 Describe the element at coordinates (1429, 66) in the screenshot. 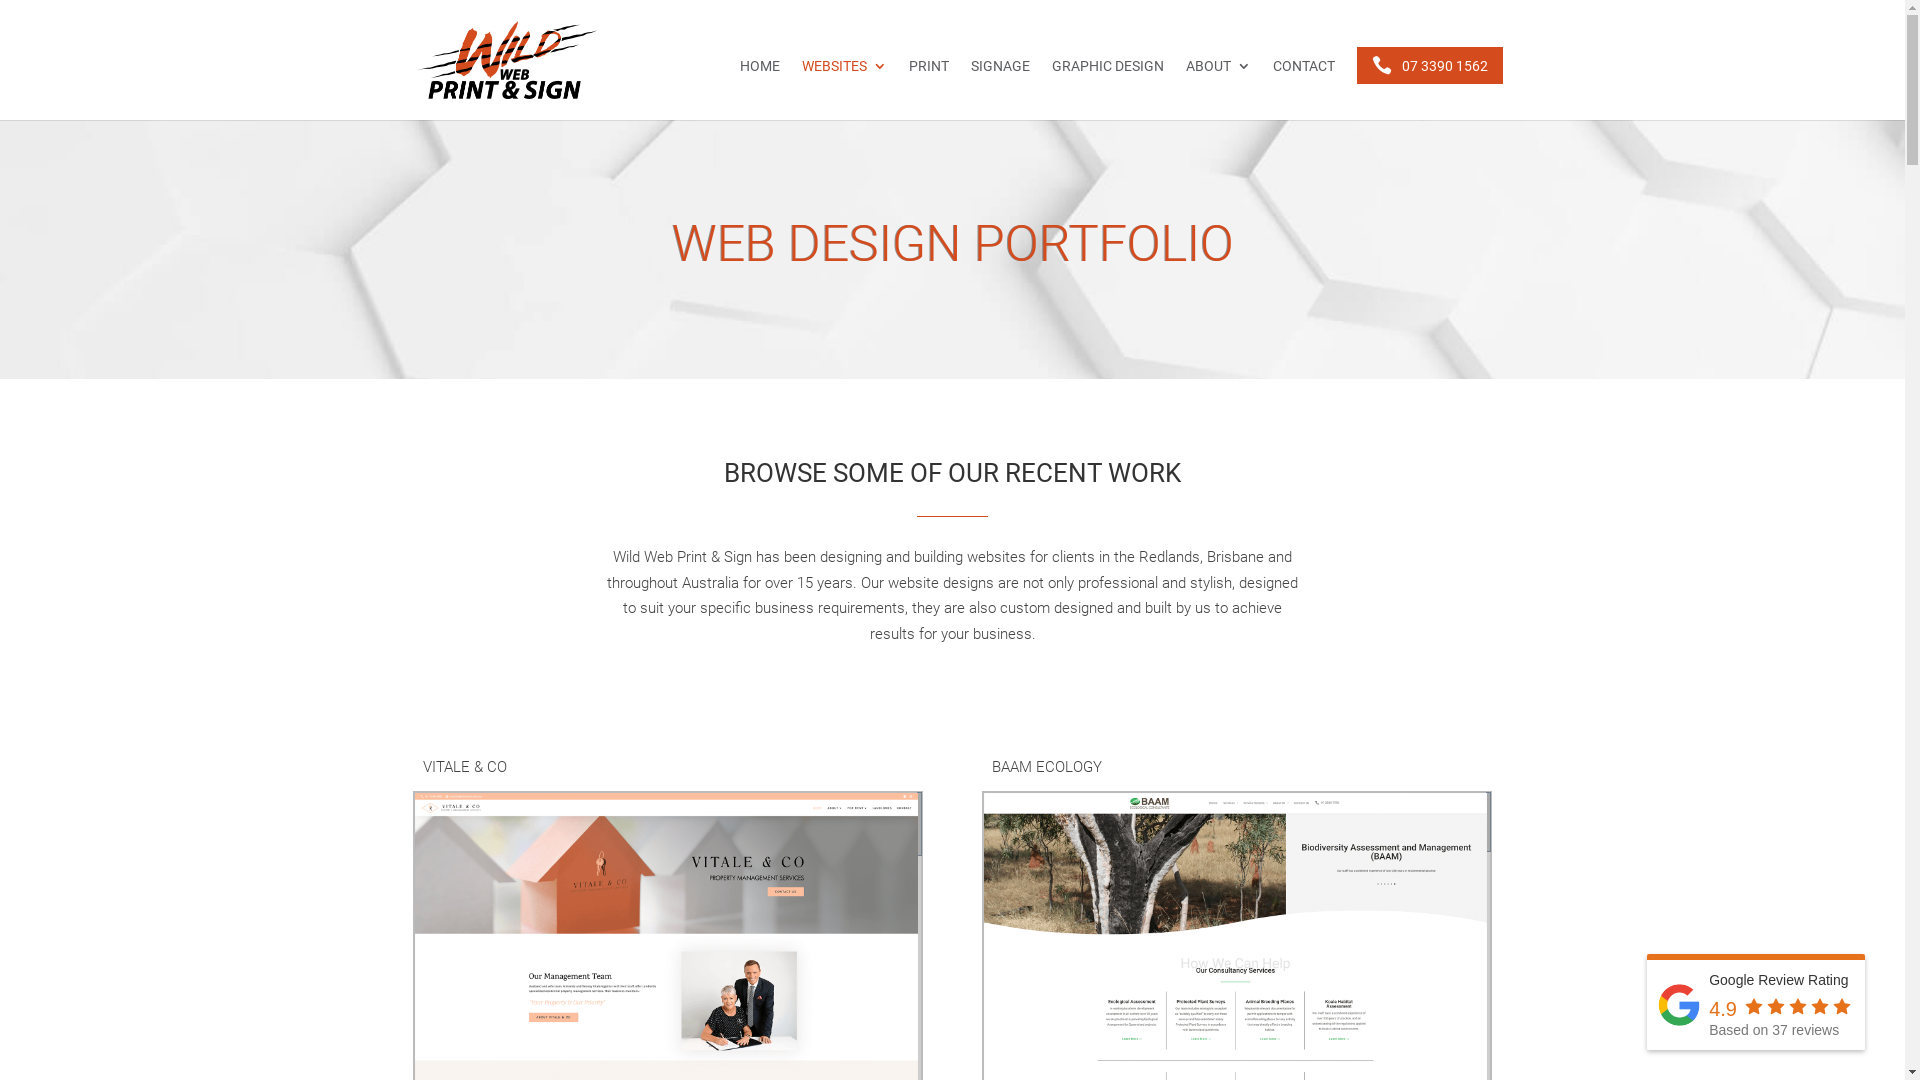

I see `07 3390 1562` at that location.